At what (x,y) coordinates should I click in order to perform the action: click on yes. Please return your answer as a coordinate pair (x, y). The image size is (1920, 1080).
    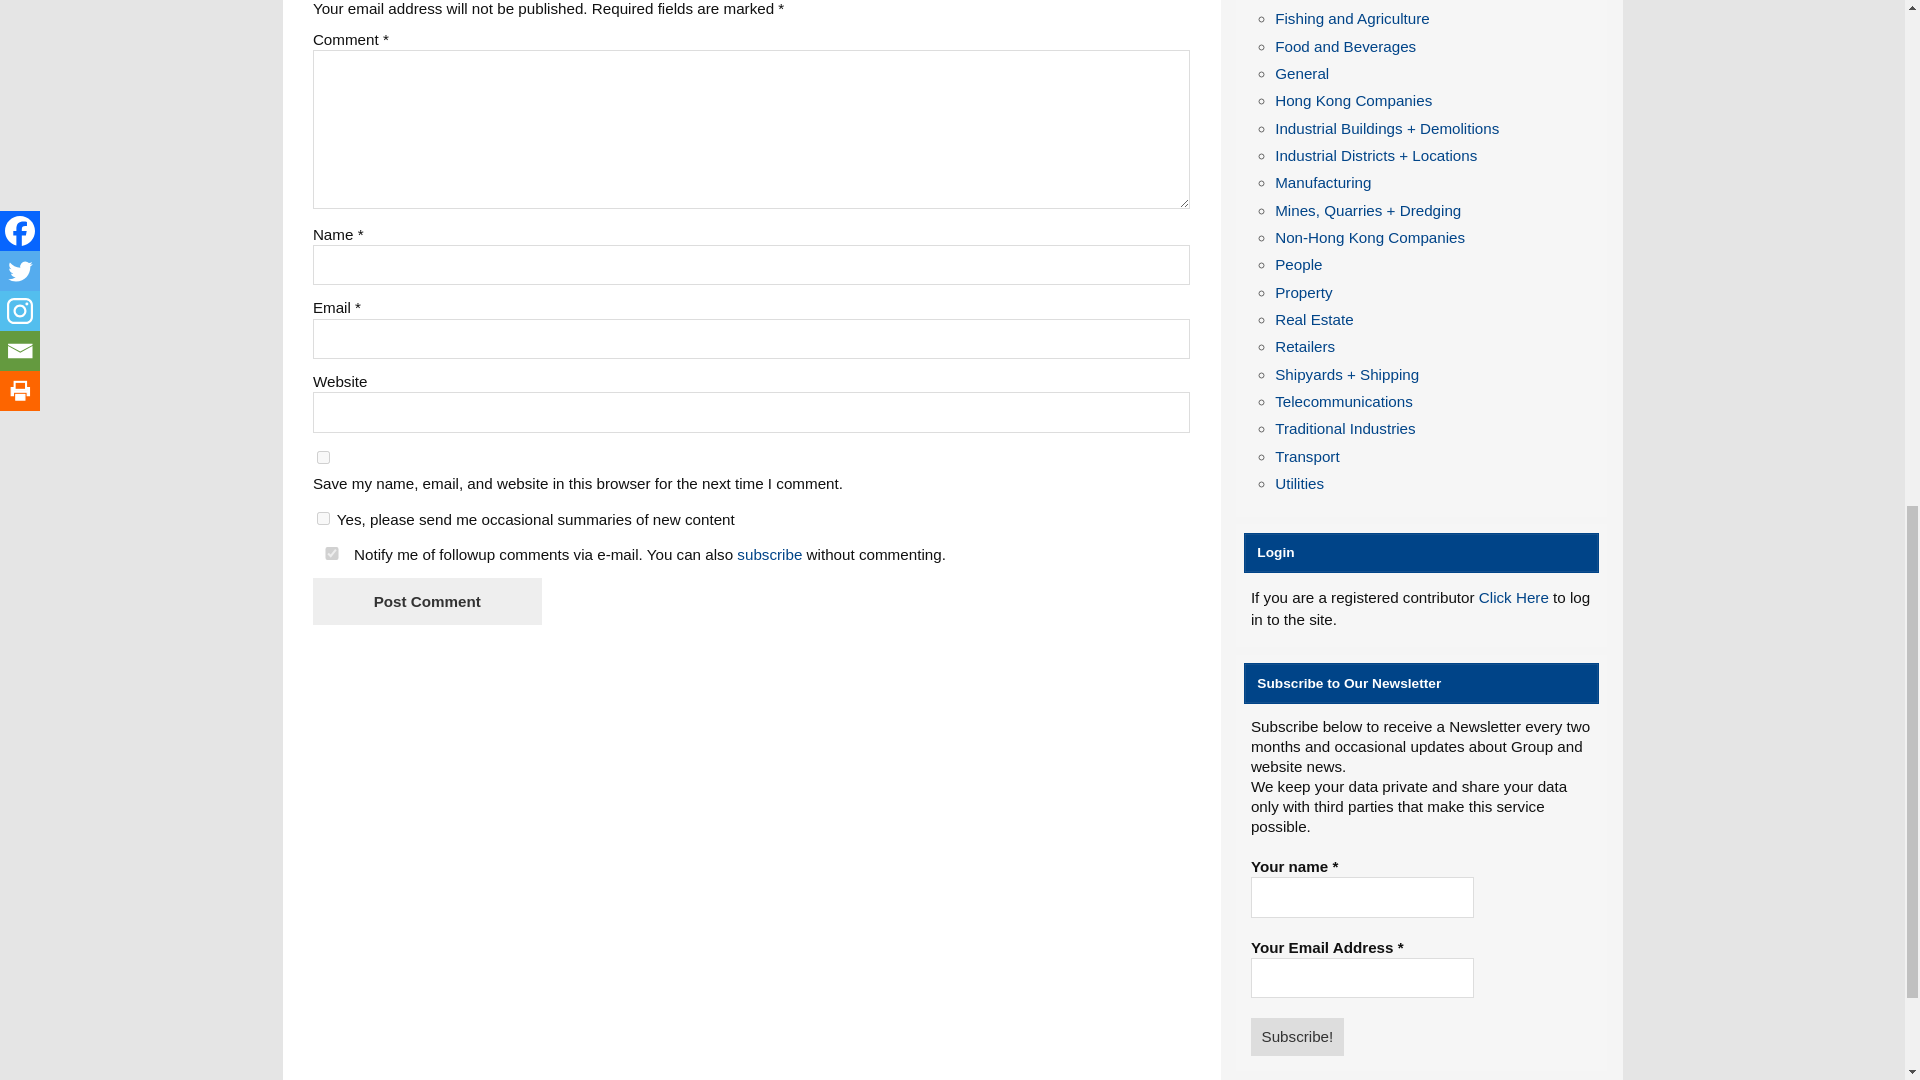
    Looking at the image, I should click on (323, 458).